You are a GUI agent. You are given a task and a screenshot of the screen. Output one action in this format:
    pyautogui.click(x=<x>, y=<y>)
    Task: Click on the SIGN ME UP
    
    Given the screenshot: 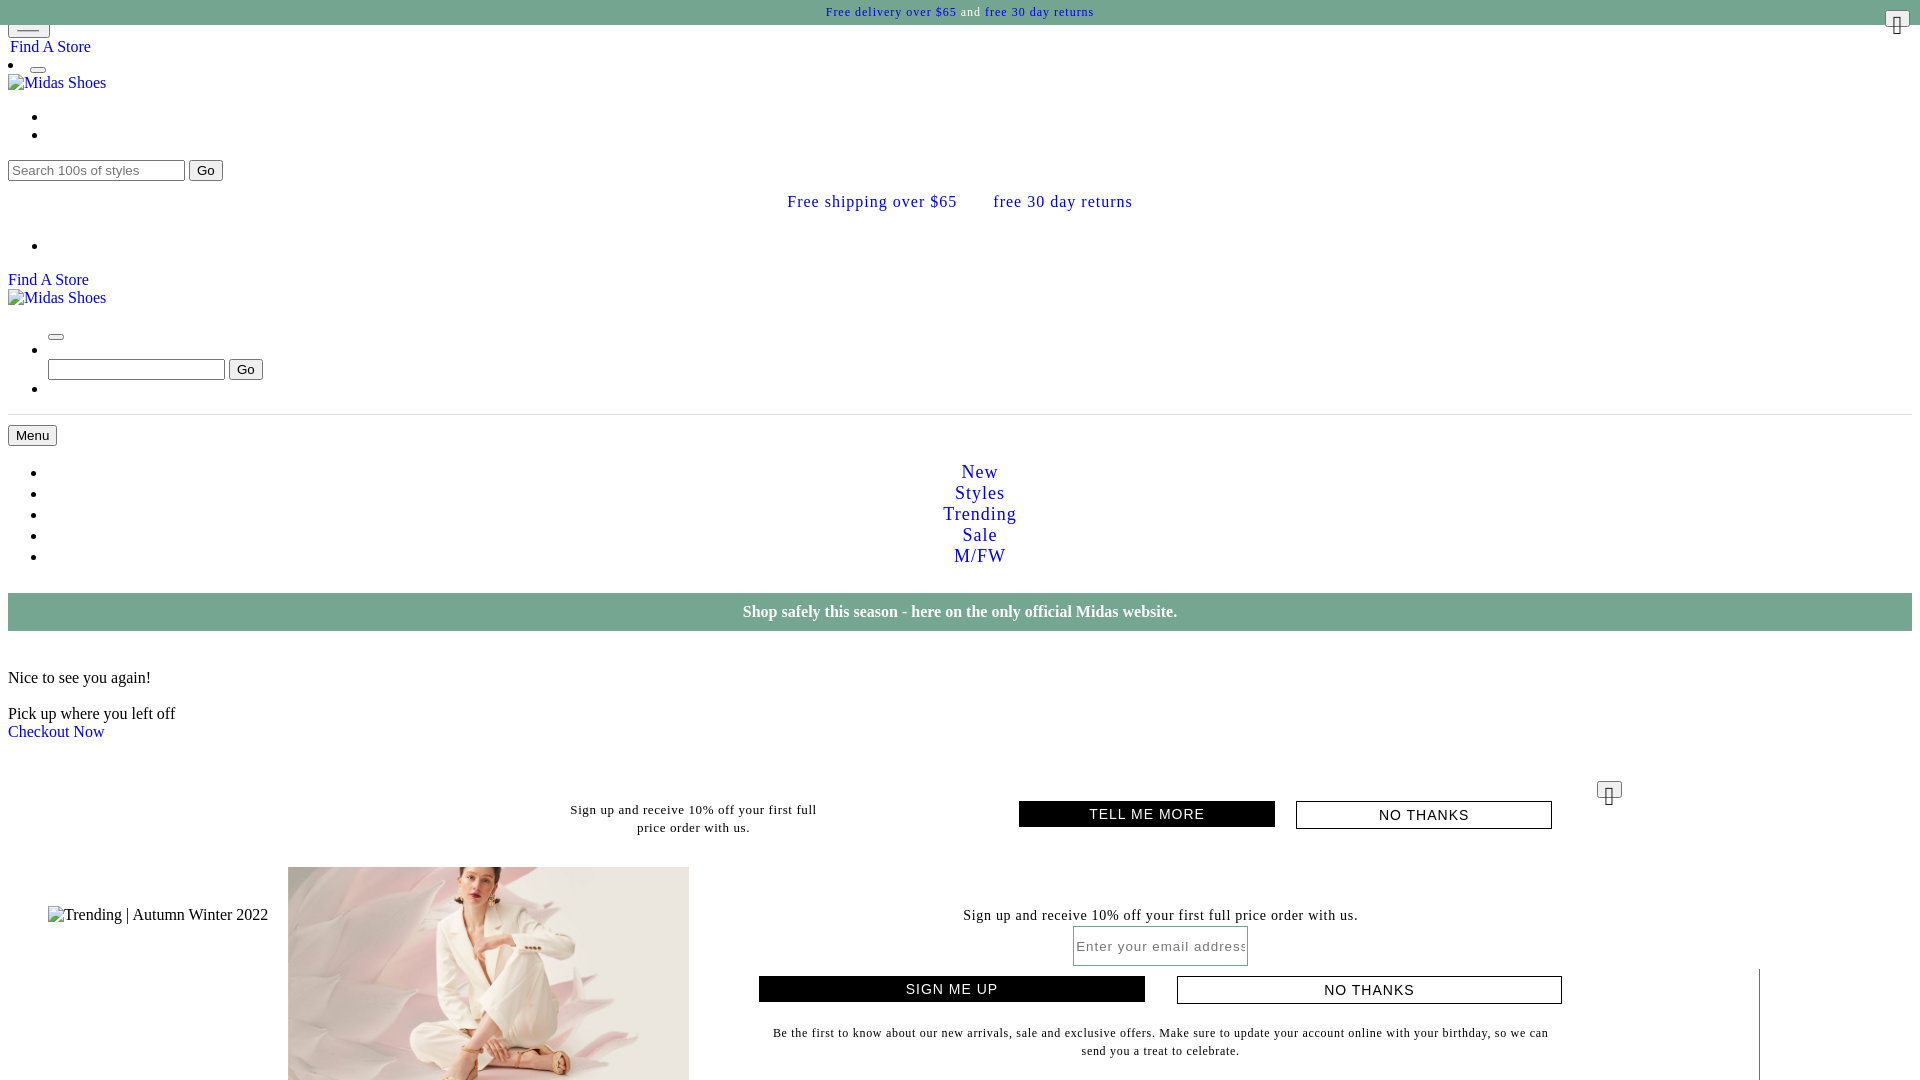 What is the action you would take?
    pyautogui.click(x=952, y=989)
    